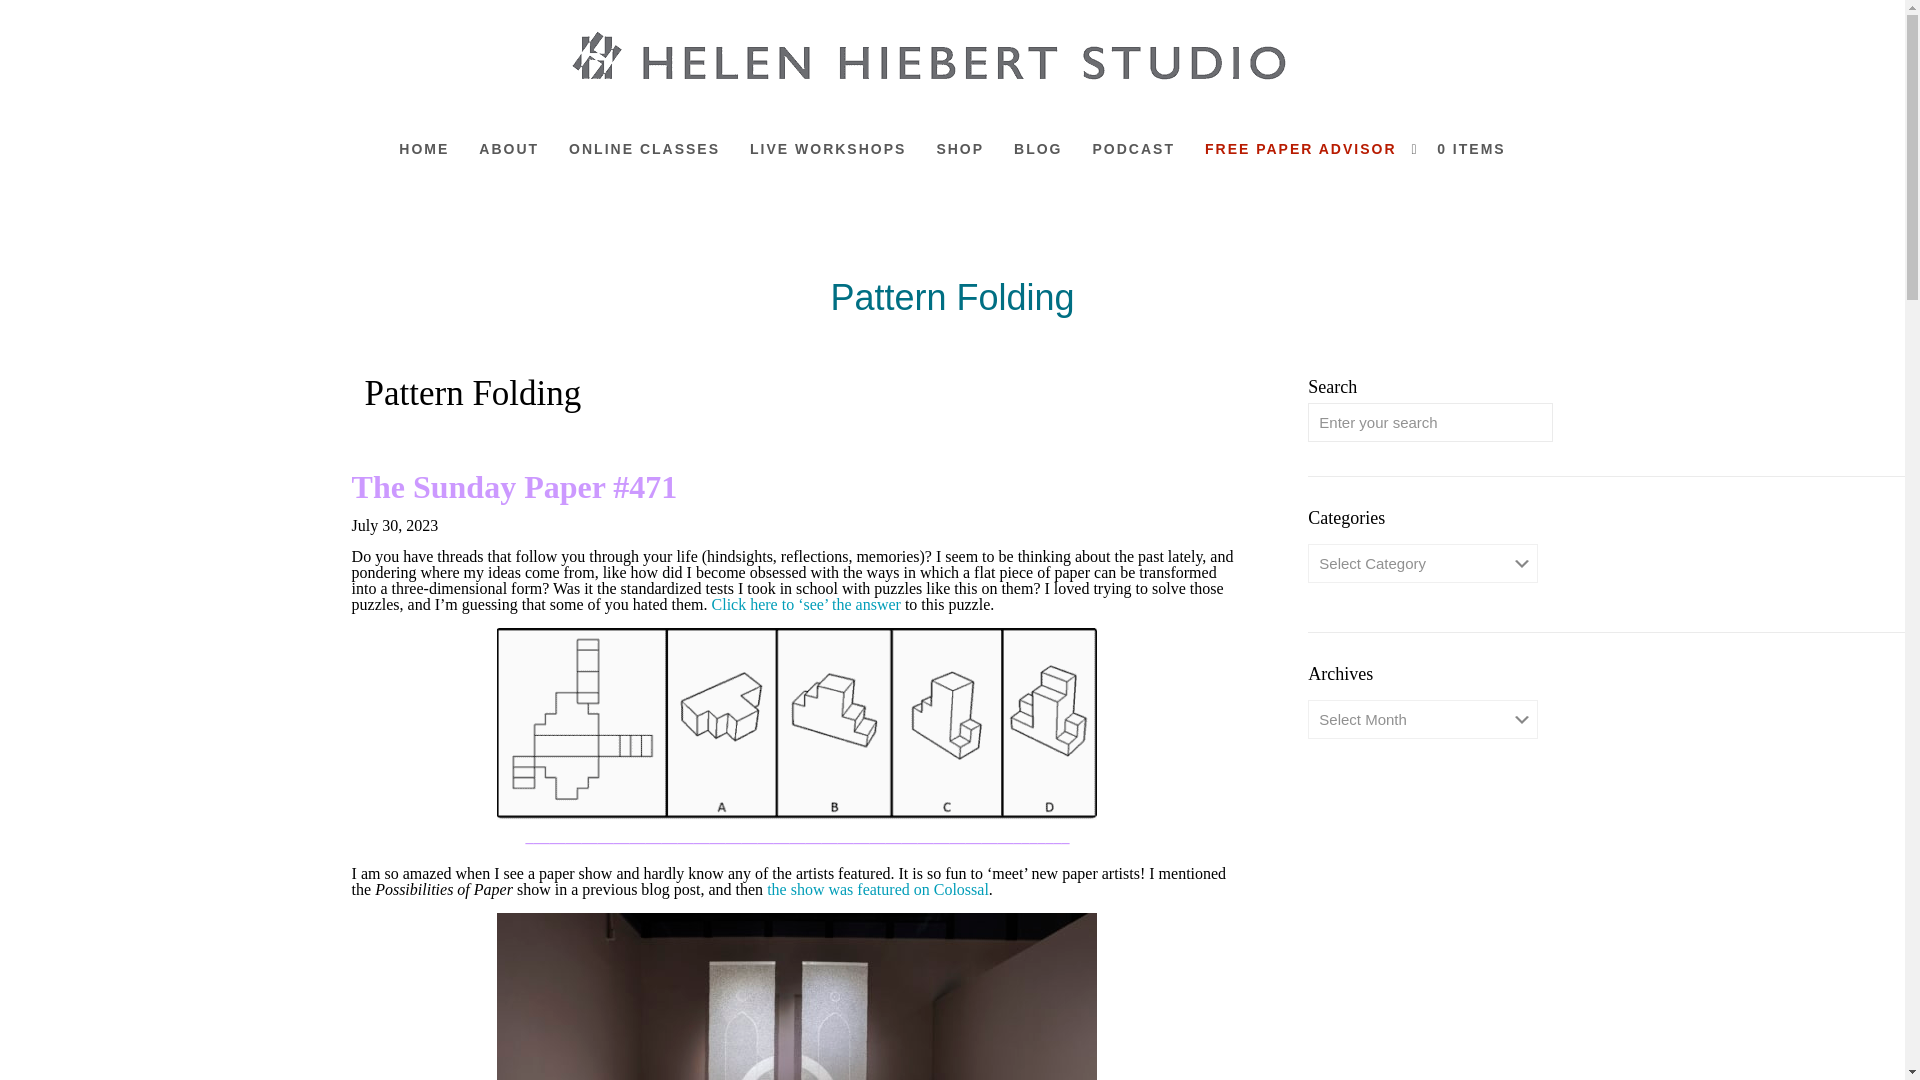 The width and height of the screenshot is (1920, 1080). Describe the element at coordinates (1466, 148) in the screenshot. I see `0 ITEMS` at that location.